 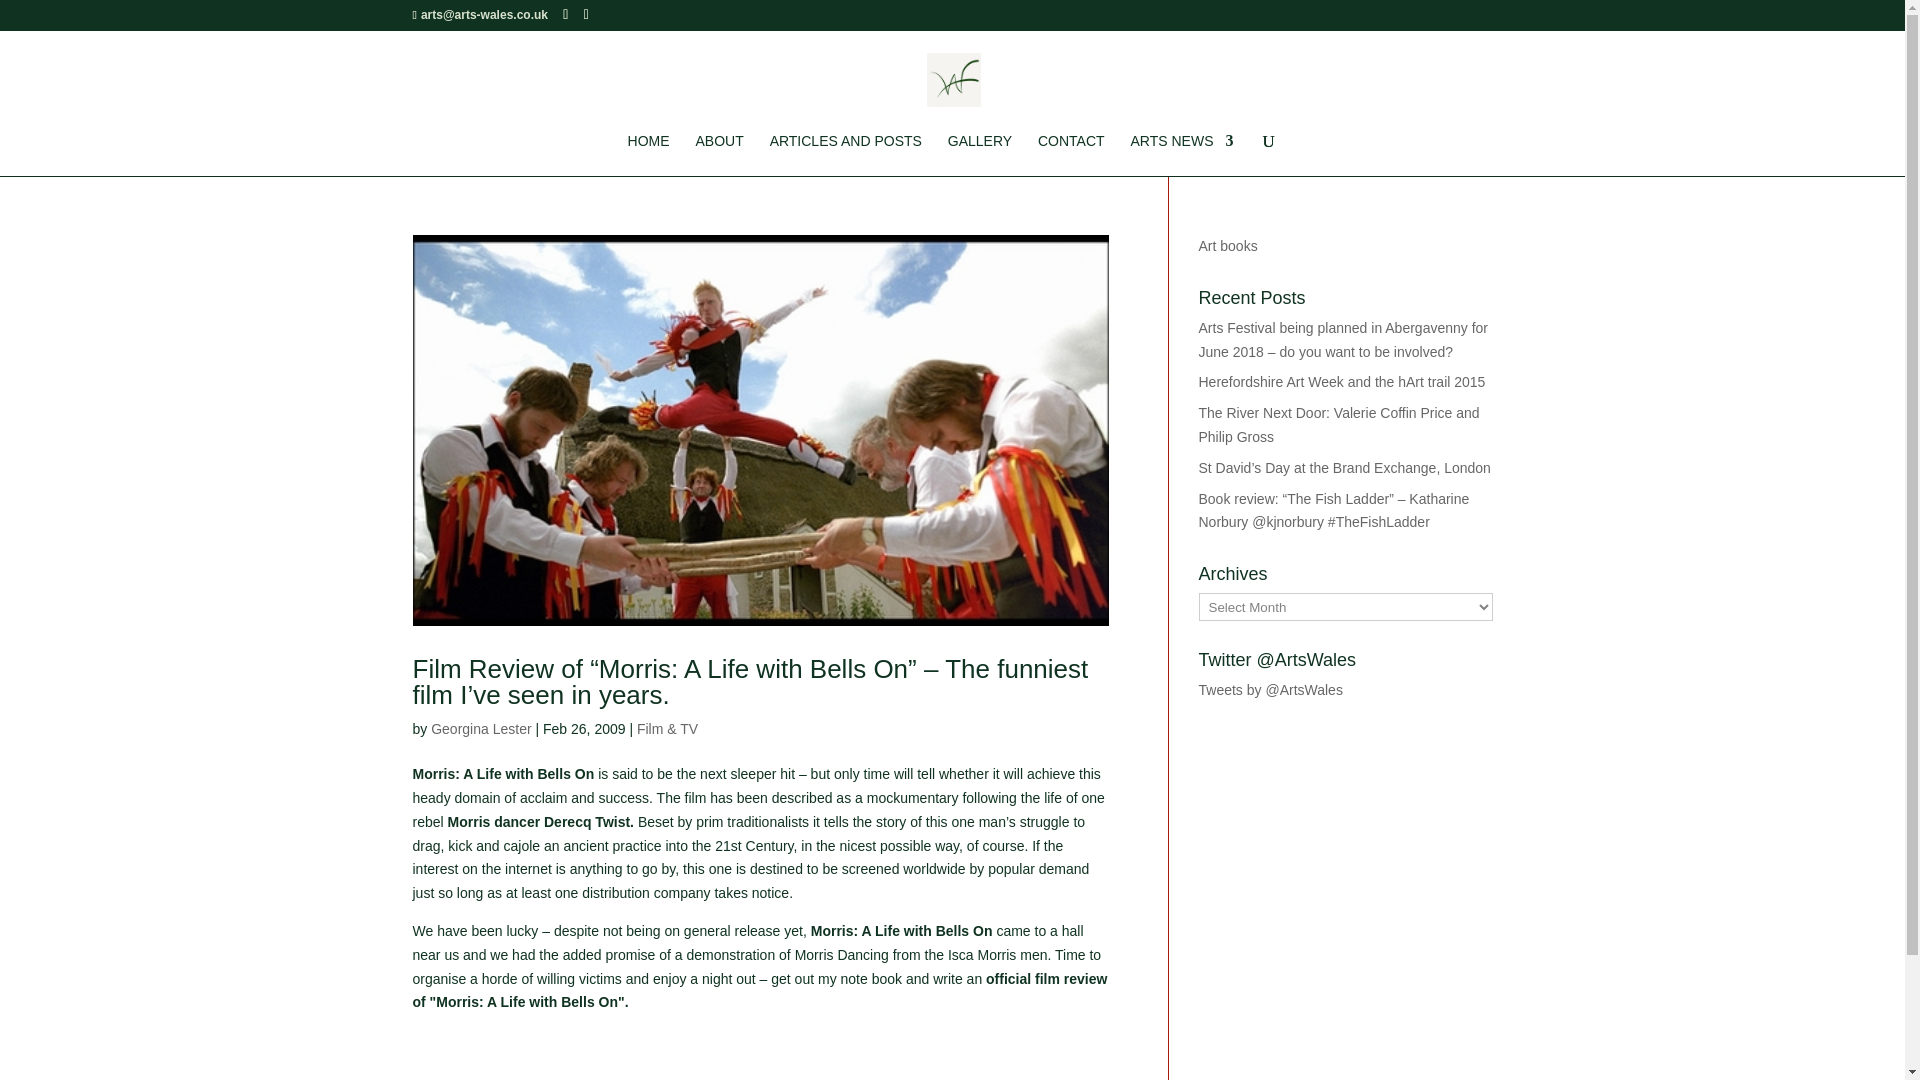 What do you see at coordinates (480, 728) in the screenshot?
I see `Georgina Lester` at bounding box center [480, 728].